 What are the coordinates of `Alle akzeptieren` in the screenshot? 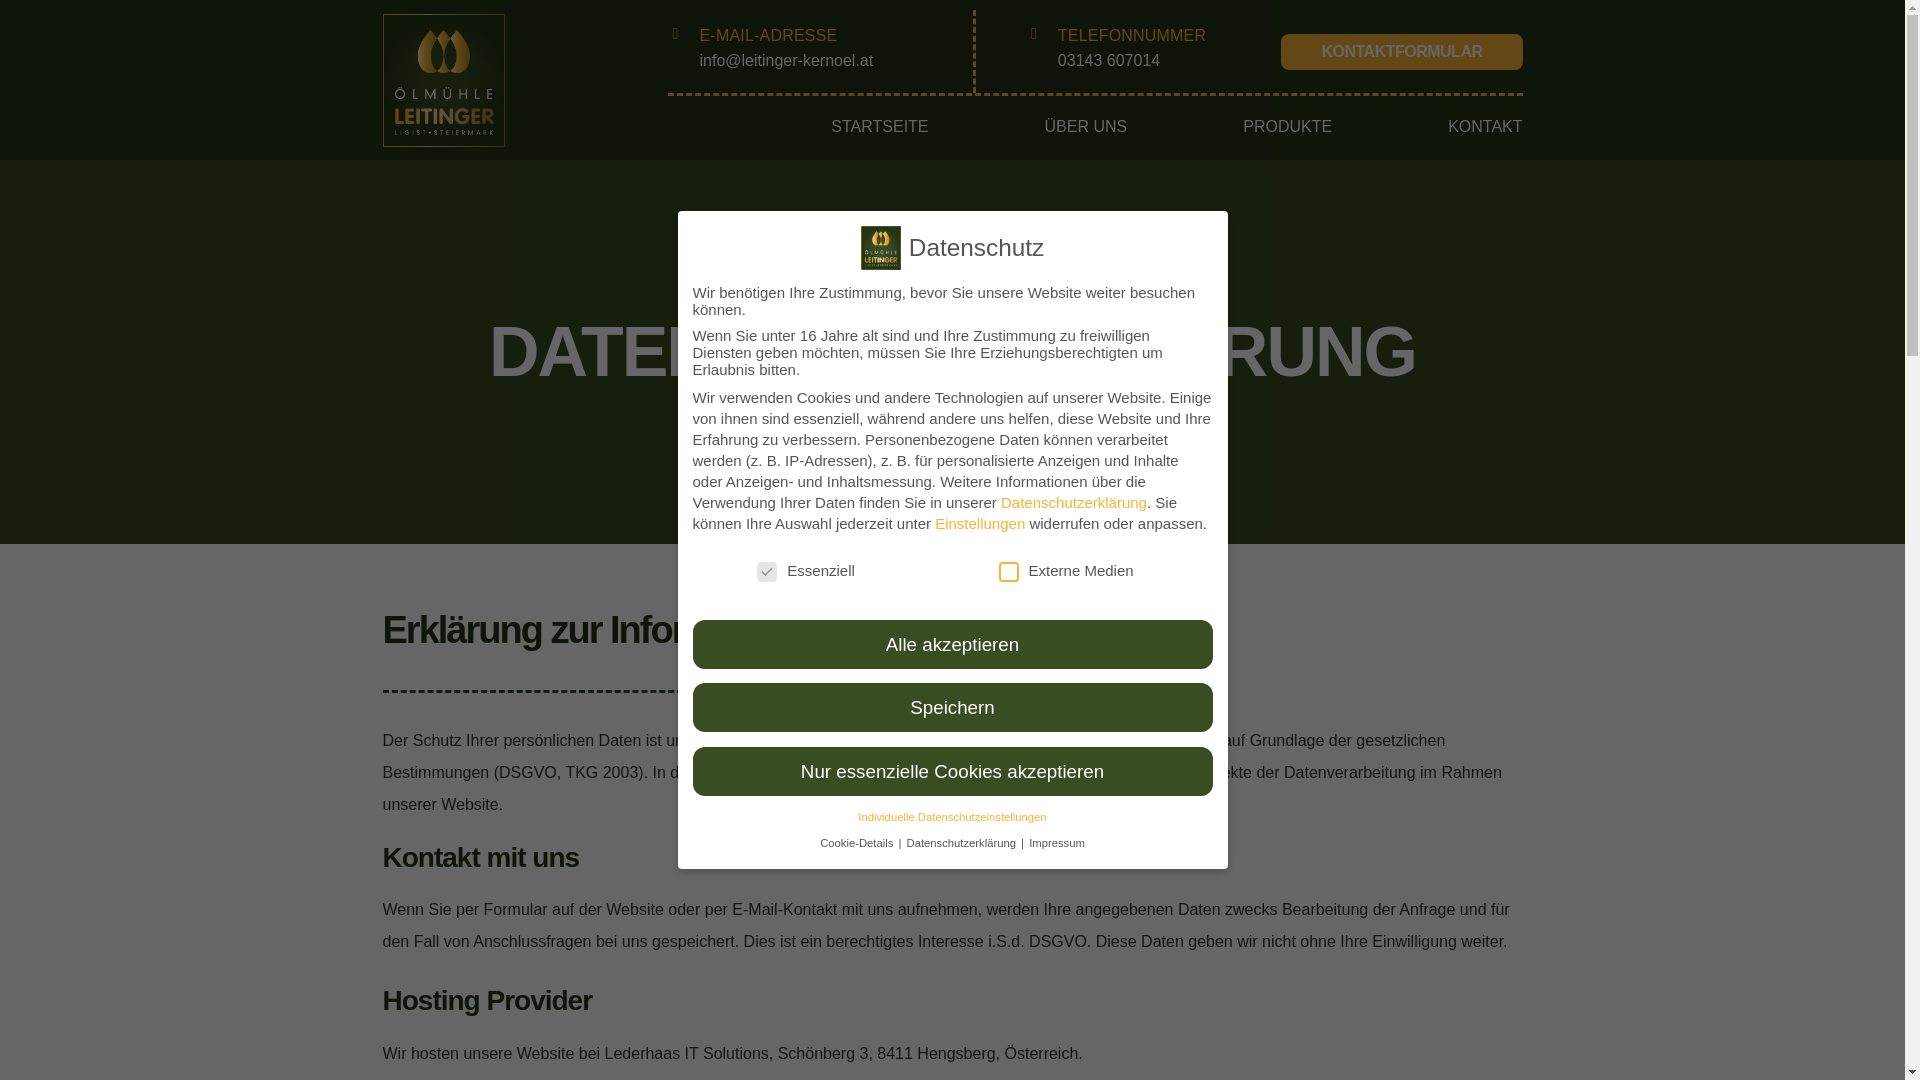 It's located at (952, 644).